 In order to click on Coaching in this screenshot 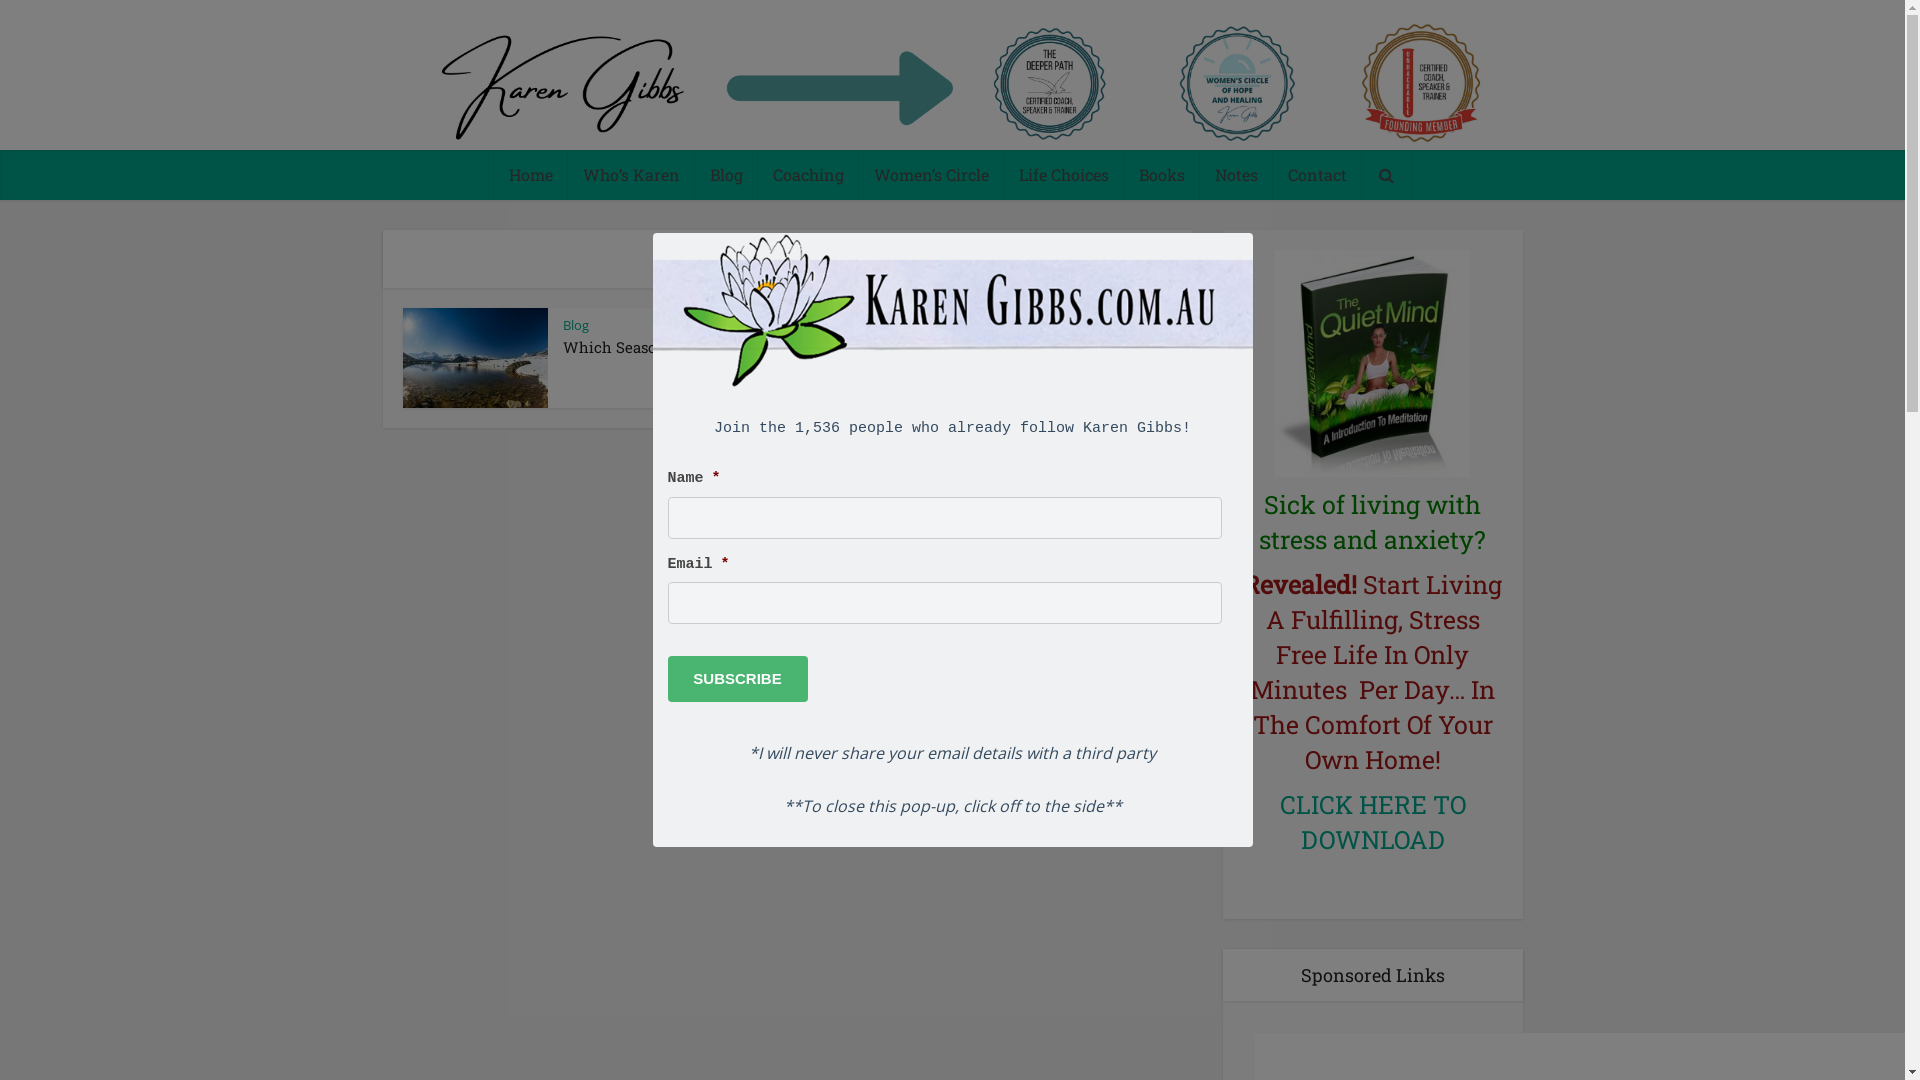, I will do `click(808, 175)`.